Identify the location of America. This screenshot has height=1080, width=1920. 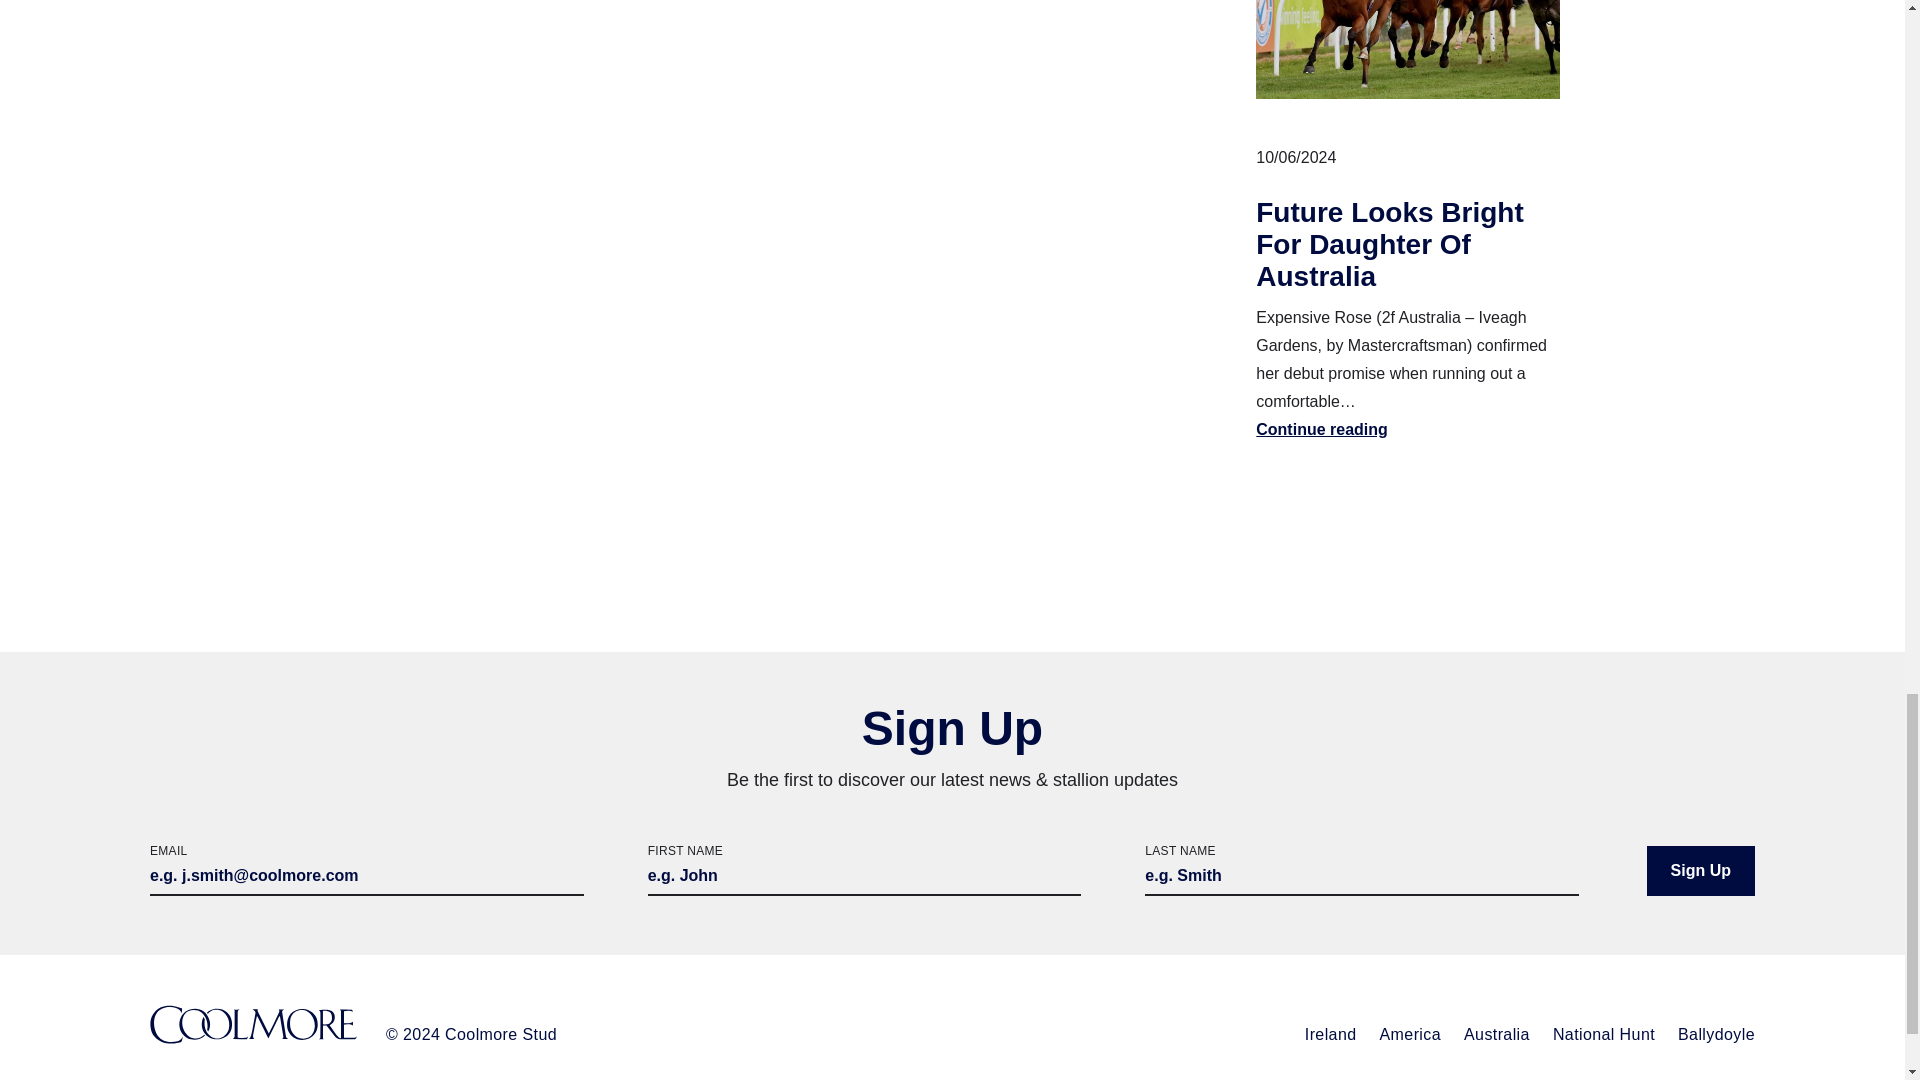
(1410, 1034).